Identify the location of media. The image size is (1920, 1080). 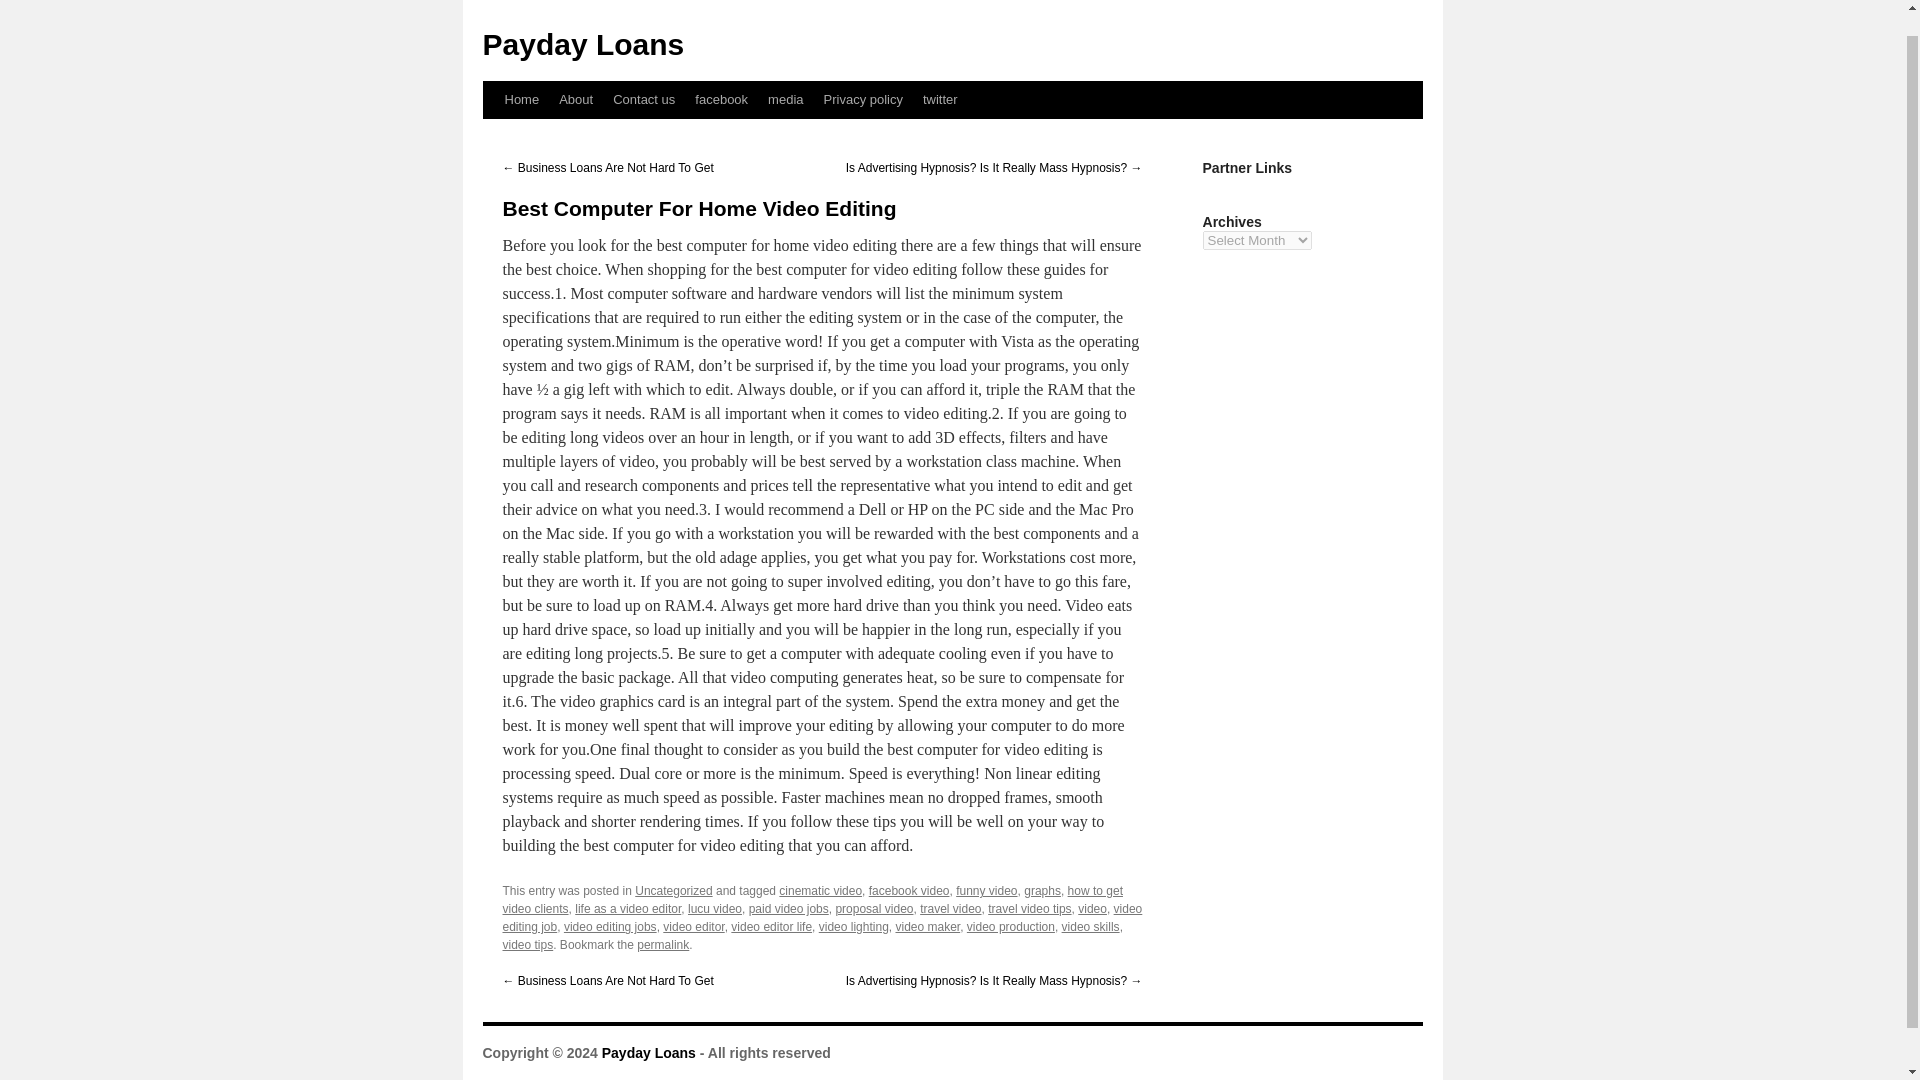
(785, 100).